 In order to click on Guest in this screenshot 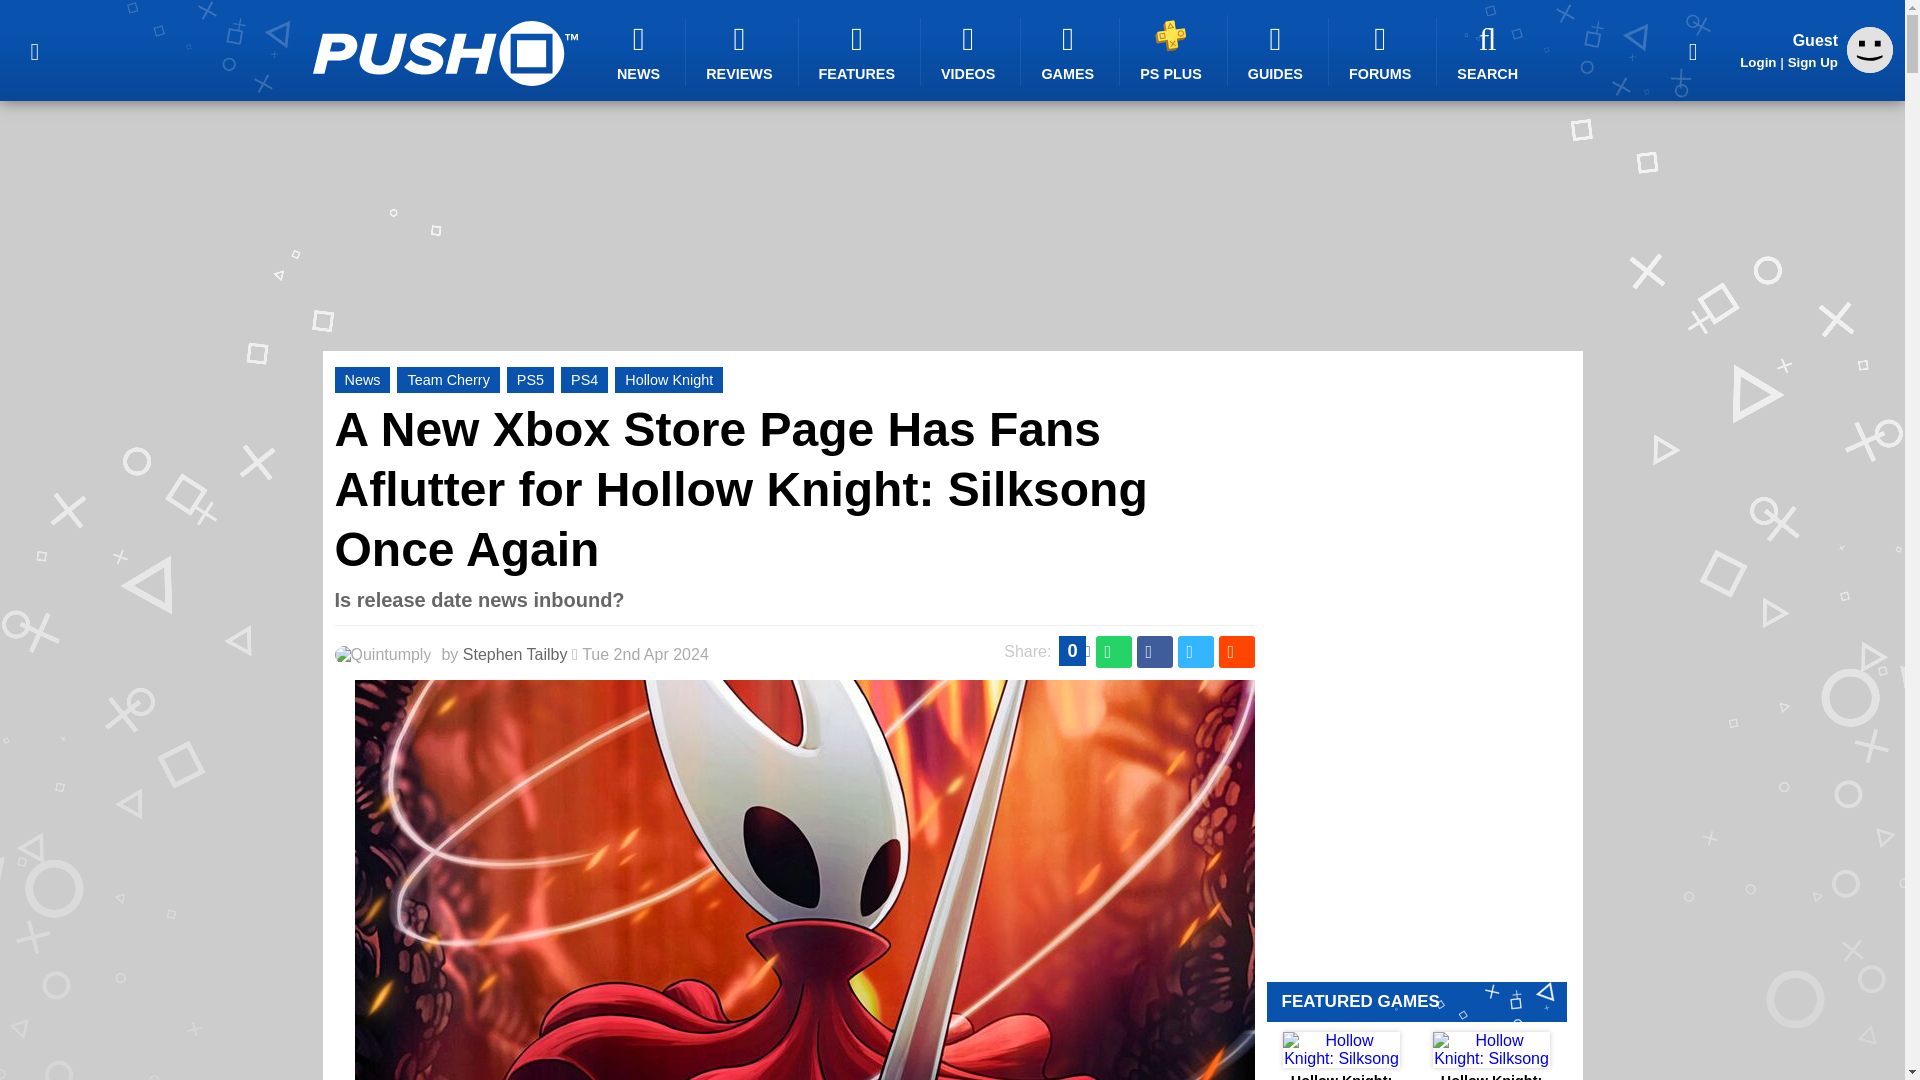, I will do `click(1870, 50)`.